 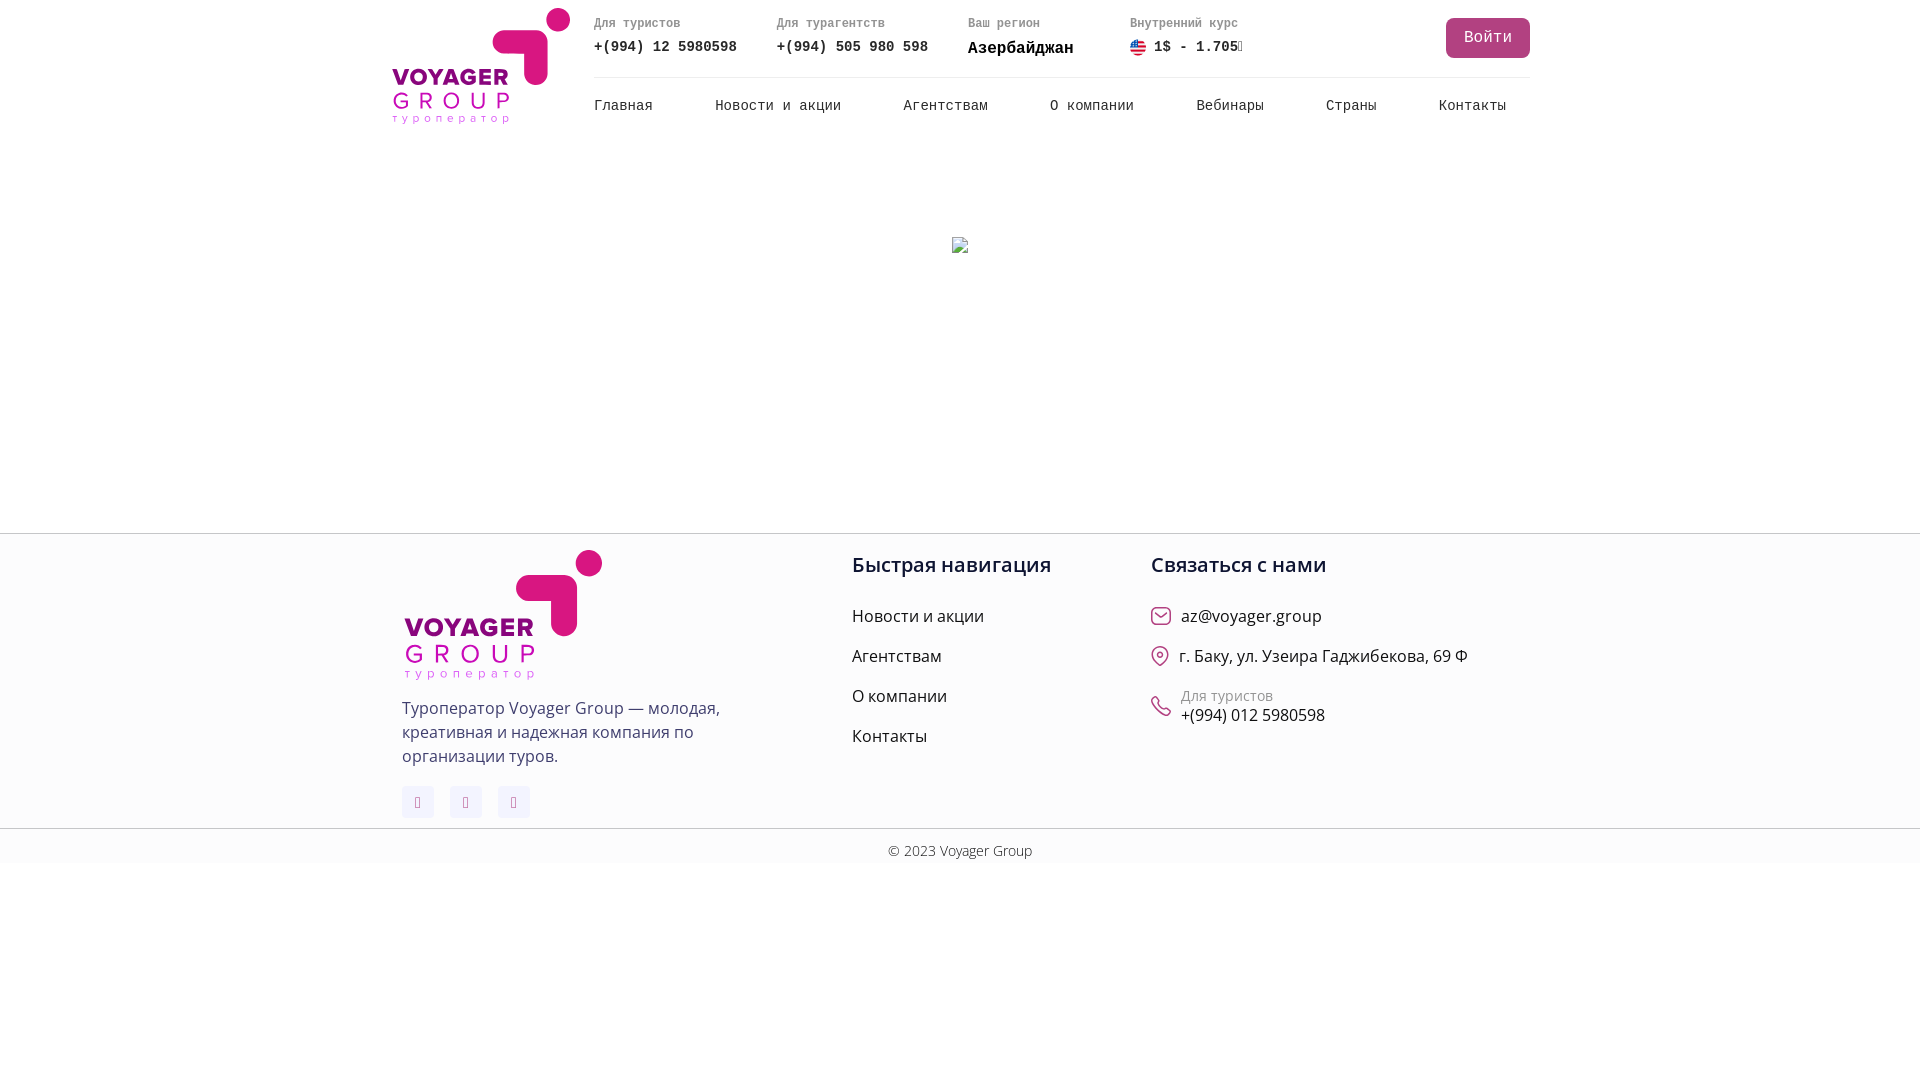 I want to click on +(994) 12 5980598, so click(x=666, y=48).